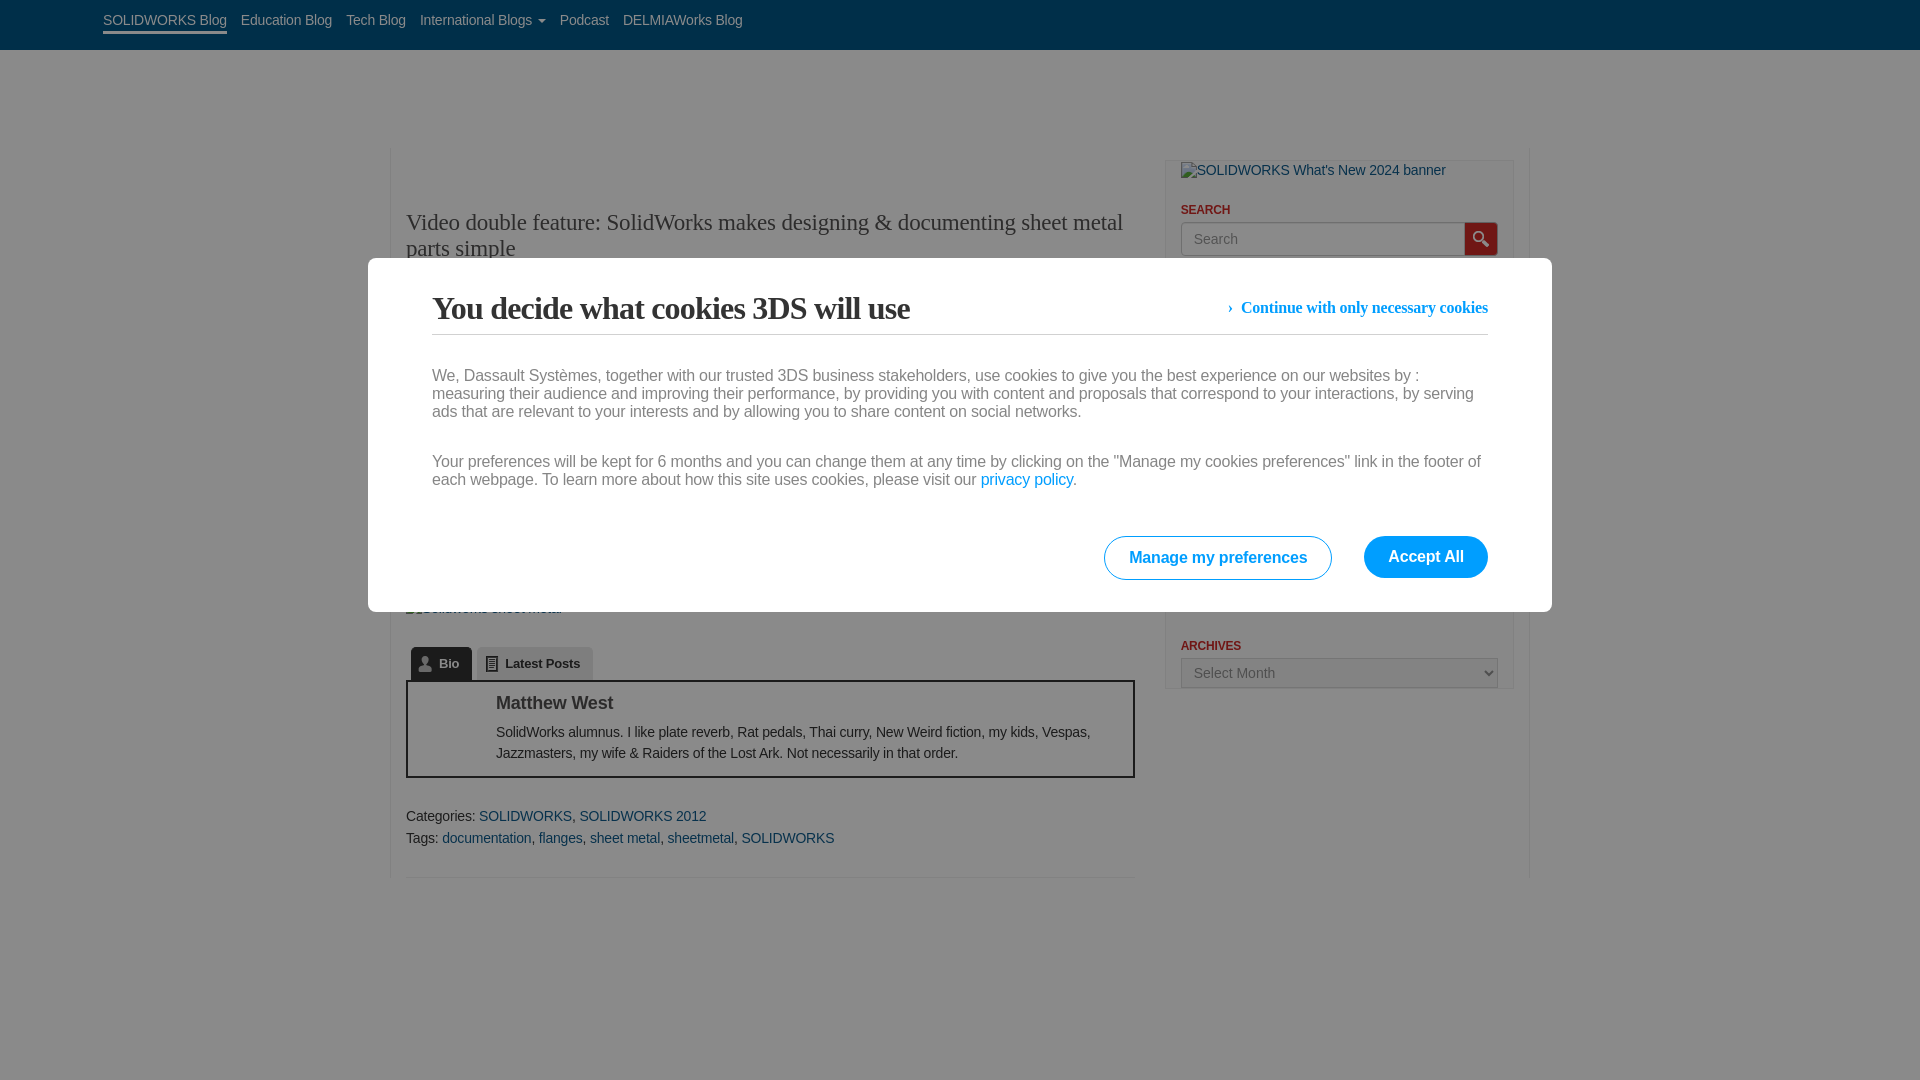  What do you see at coordinates (441, 663) in the screenshot?
I see `Bio` at bounding box center [441, 663].